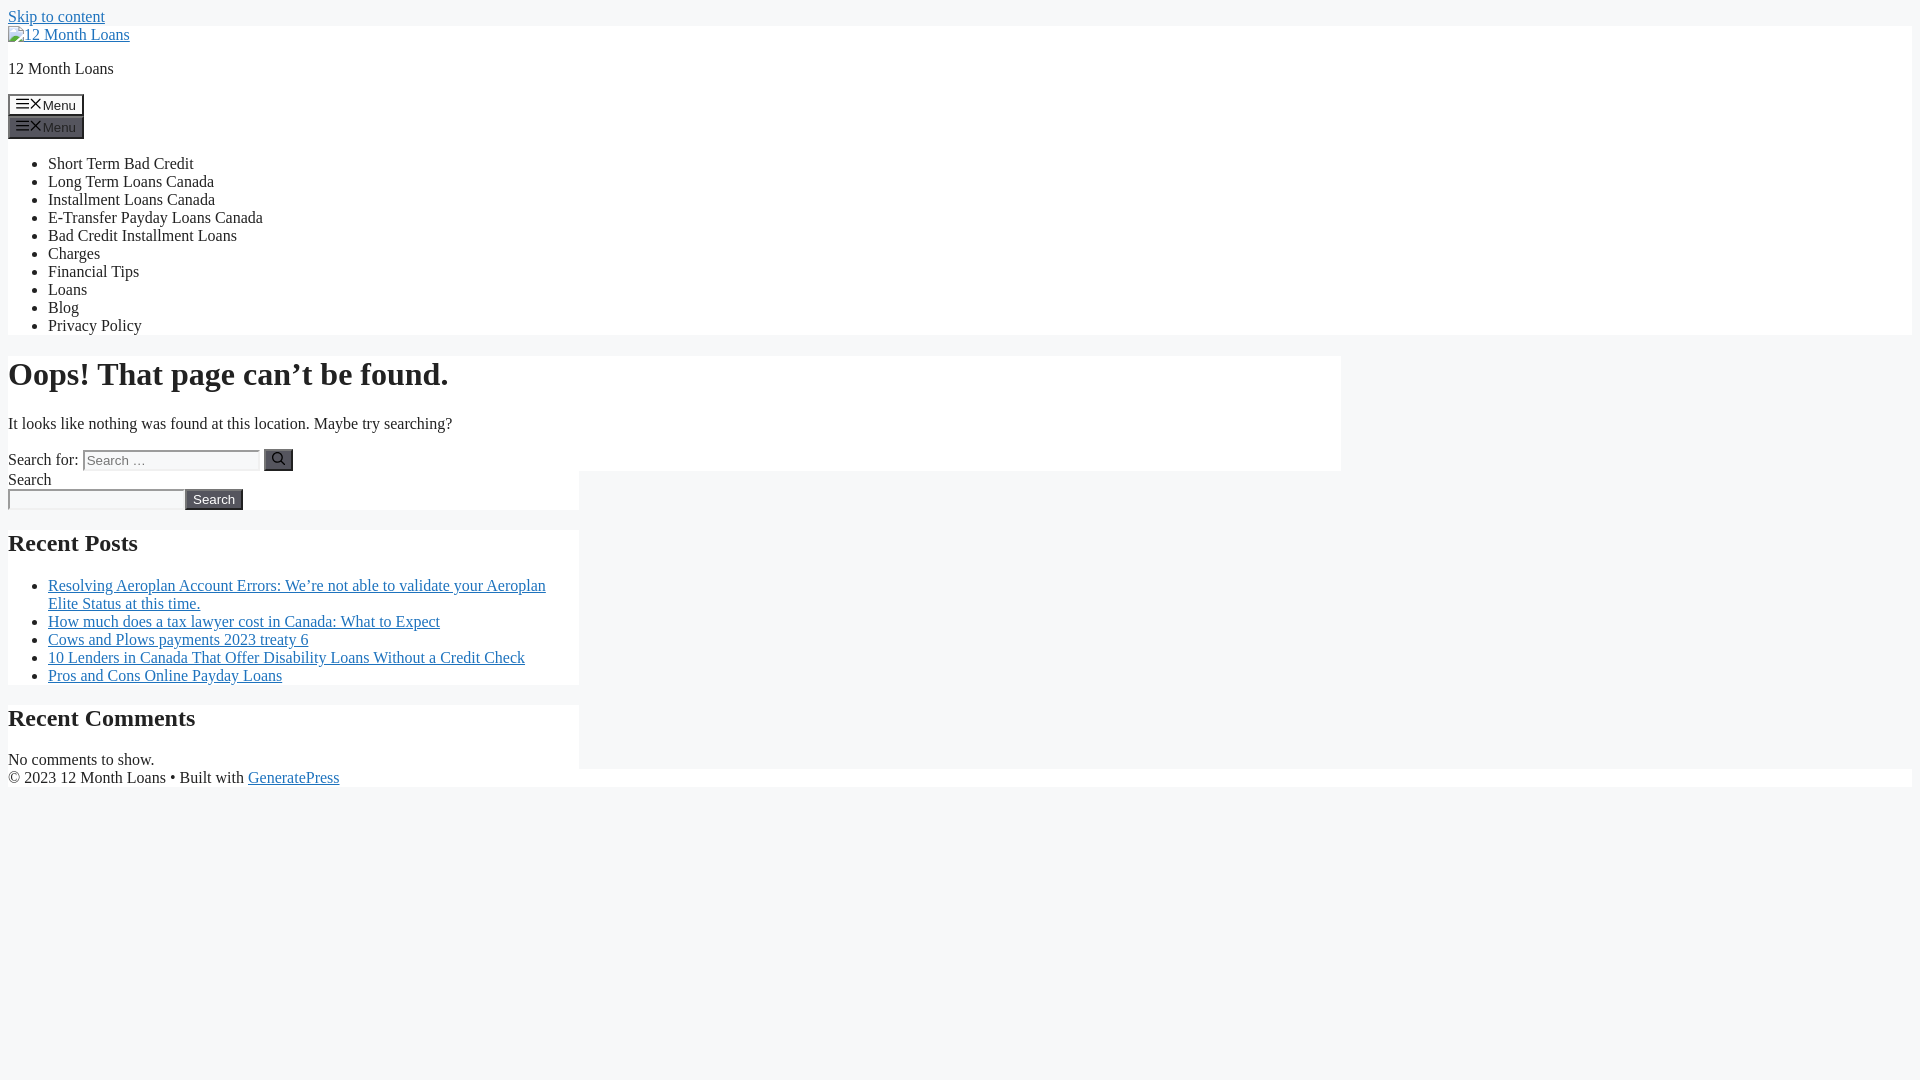 The height and width of the screenshot is (1080, 1920). Describe the element at coordinates (132, 200) in the screenshot. I see `Installment Loans Canada` at that location.